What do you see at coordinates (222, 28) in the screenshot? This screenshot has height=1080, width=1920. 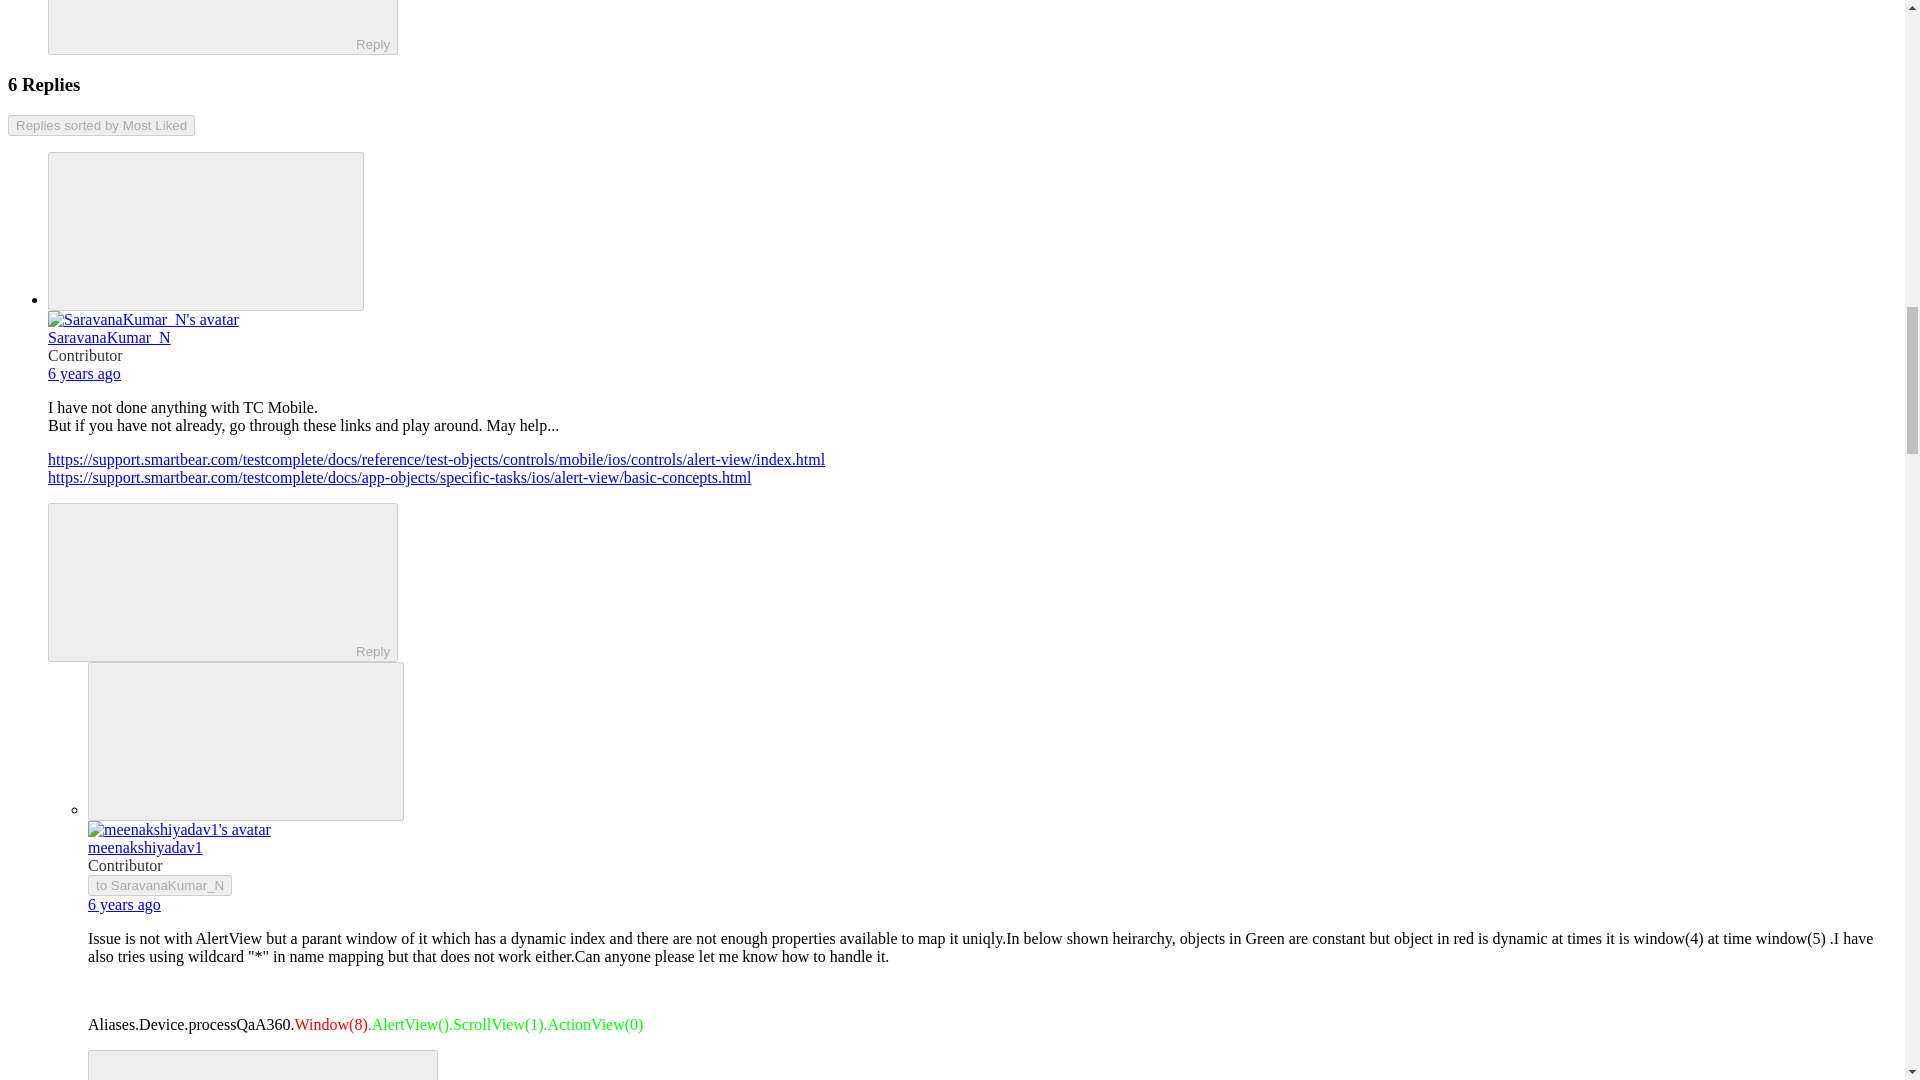 I see `ReplyReply` at bounding box center [222, 28].